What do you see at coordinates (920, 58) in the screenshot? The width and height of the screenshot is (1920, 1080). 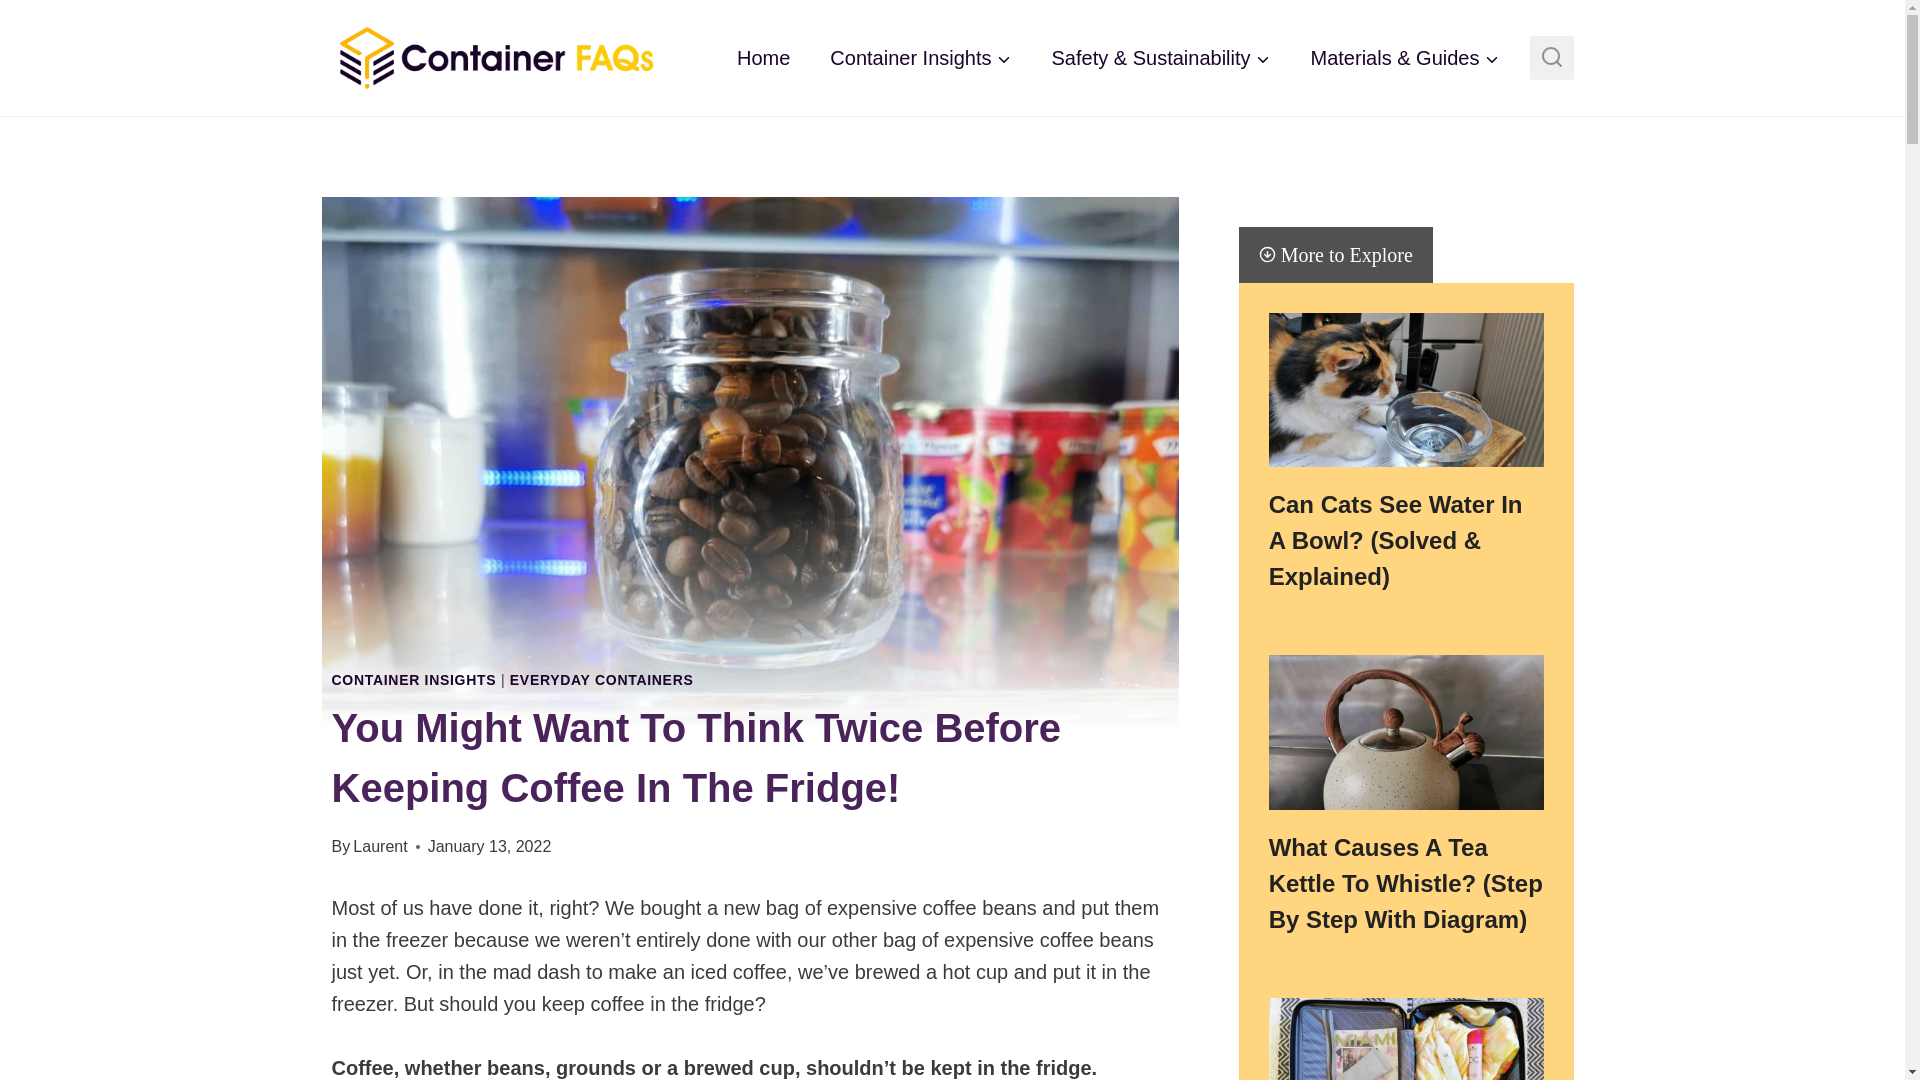 I see `Container Insights` at bounding box center [920, 58].